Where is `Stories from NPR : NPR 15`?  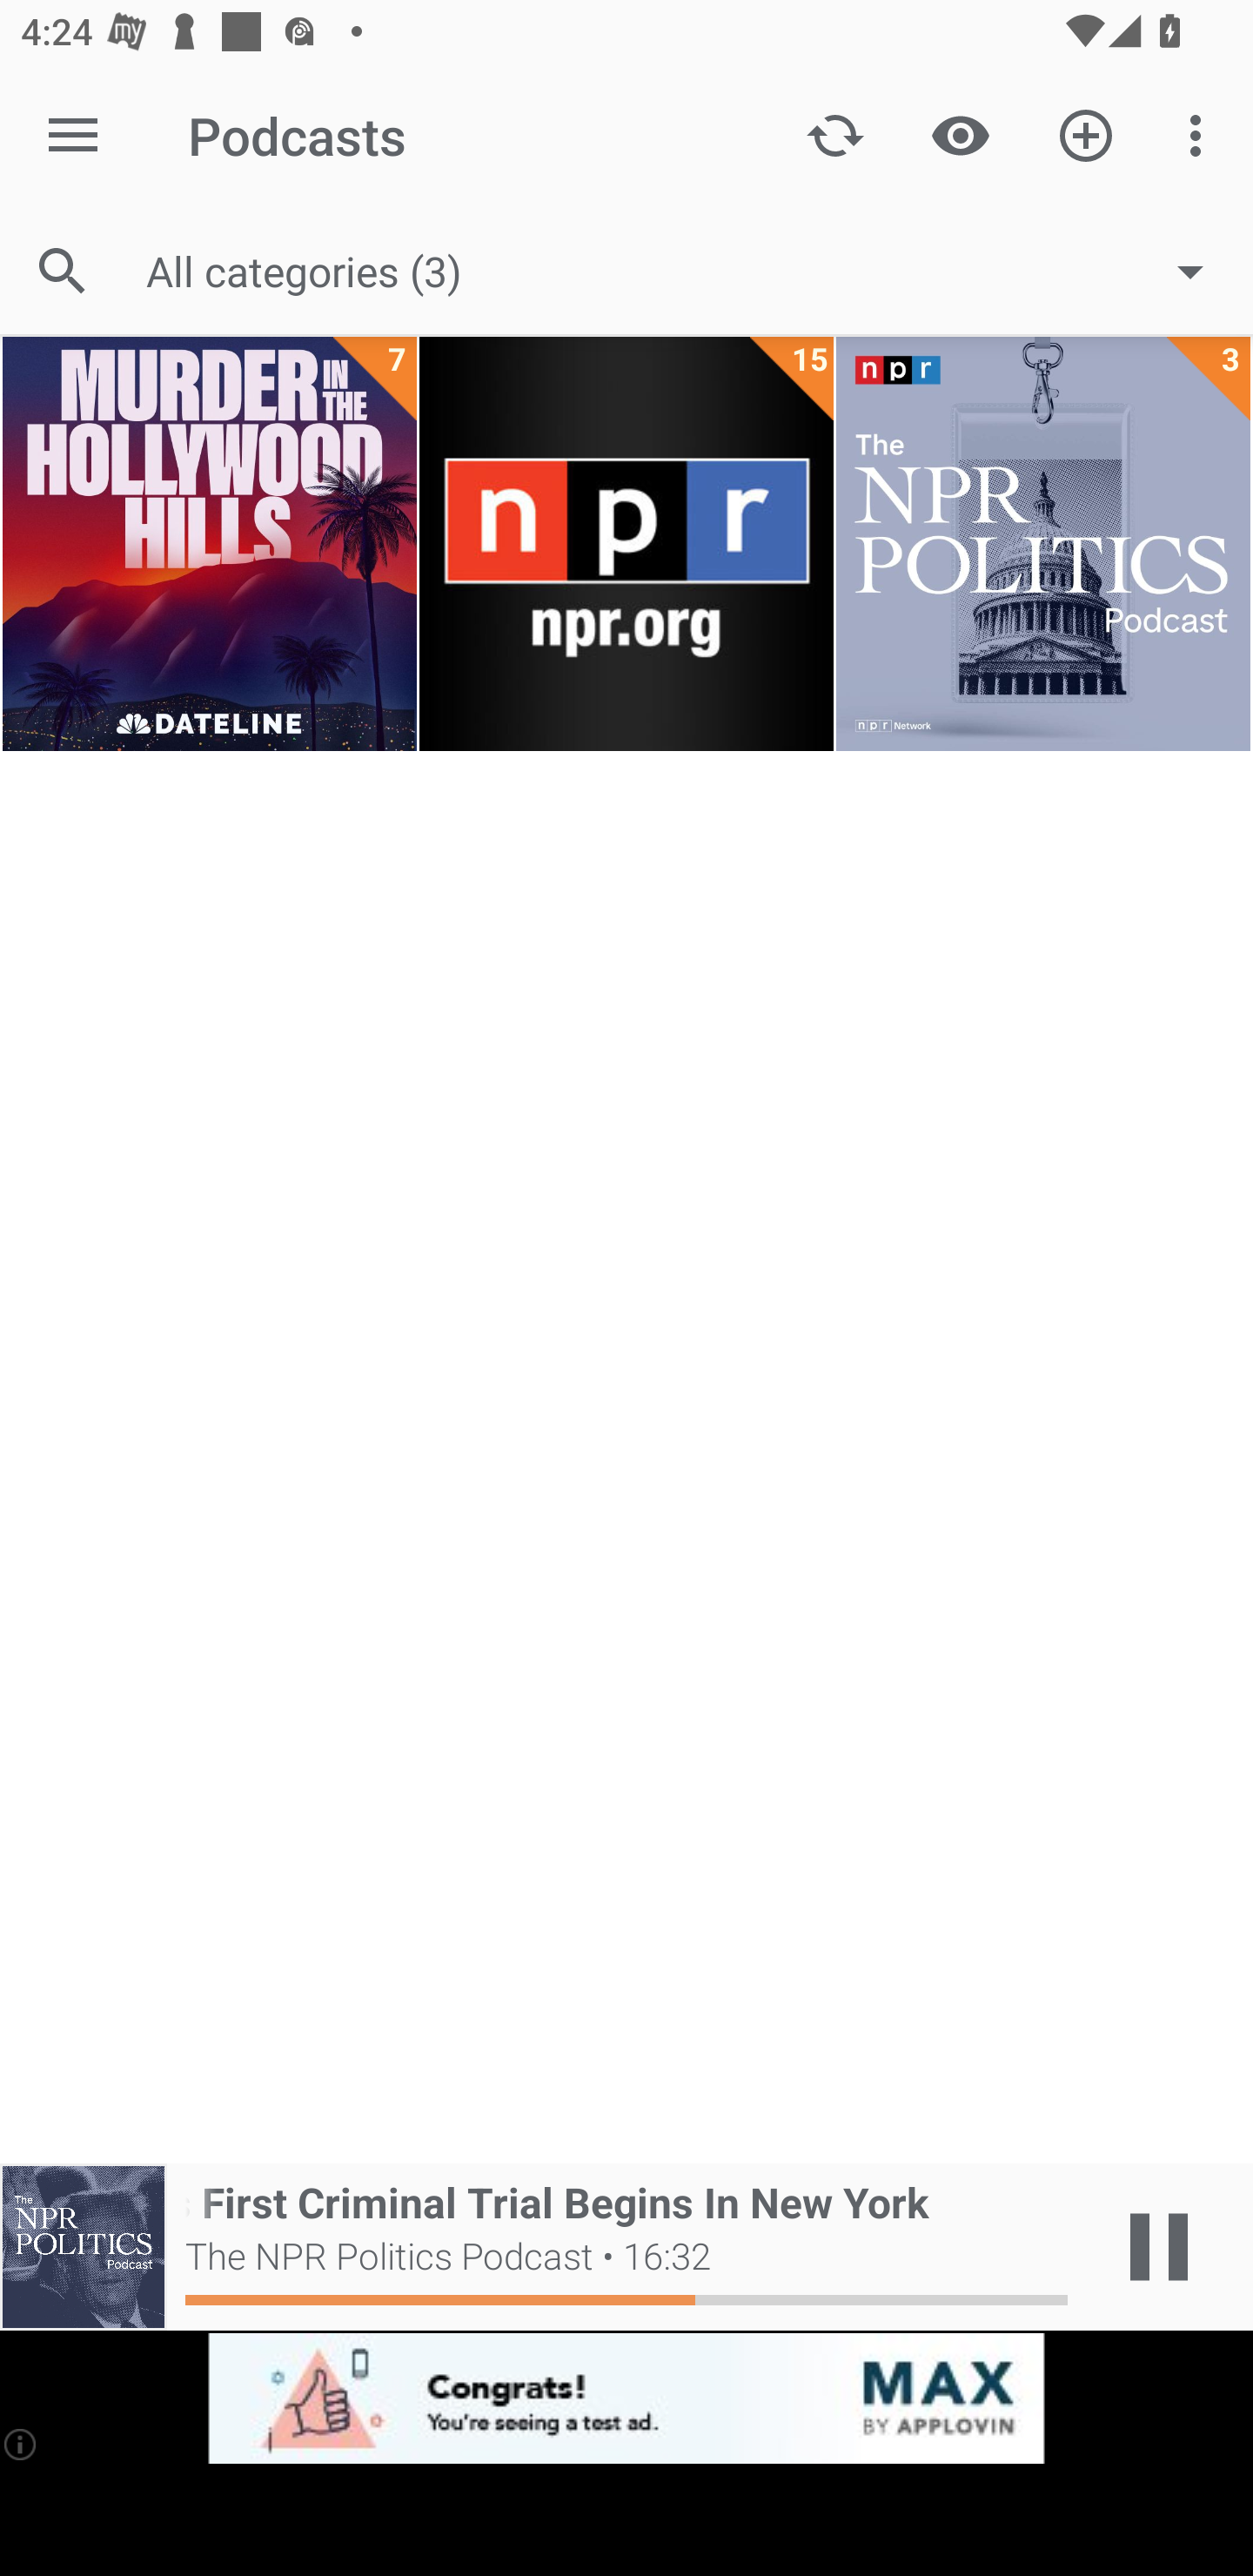
Stories from NPR : NPR 15 is located at coordinates (626, 545).